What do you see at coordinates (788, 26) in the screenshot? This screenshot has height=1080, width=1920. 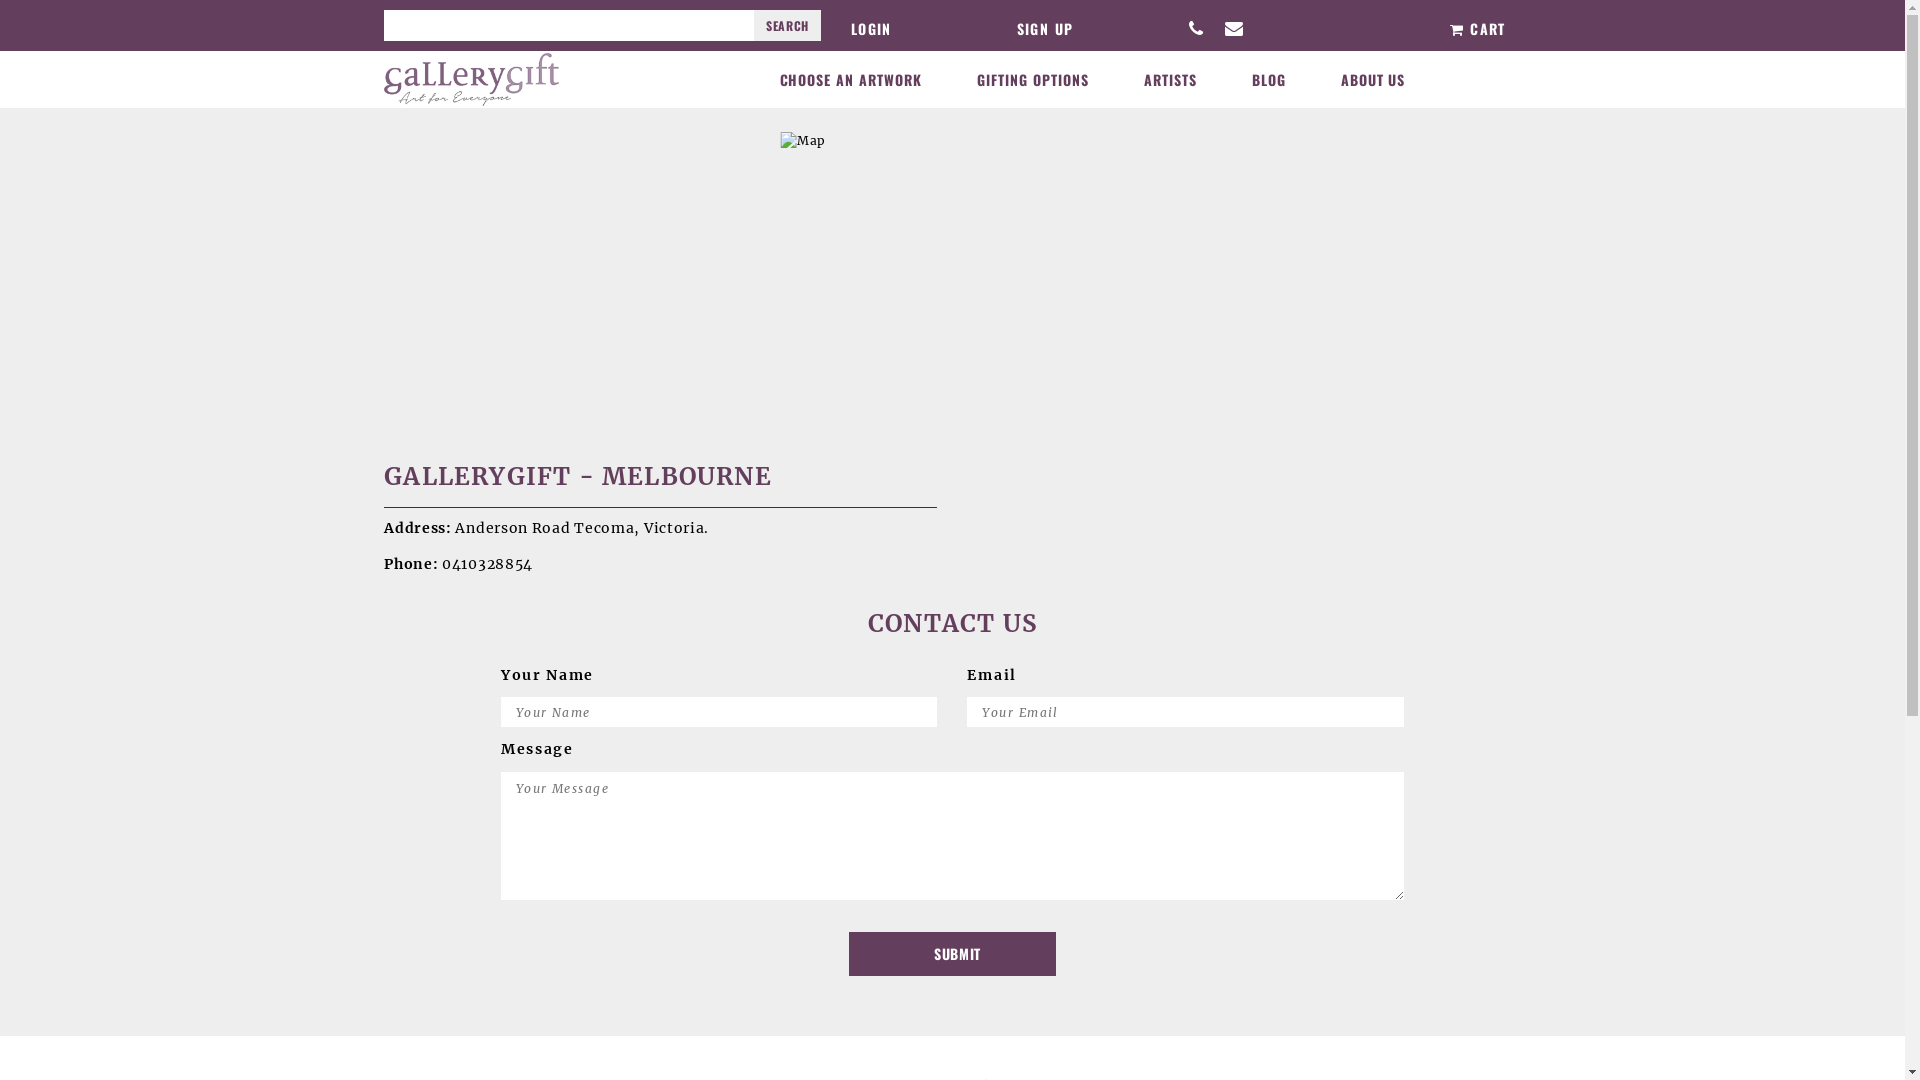 I see `SEARCH` at bounding box center [788, 26].